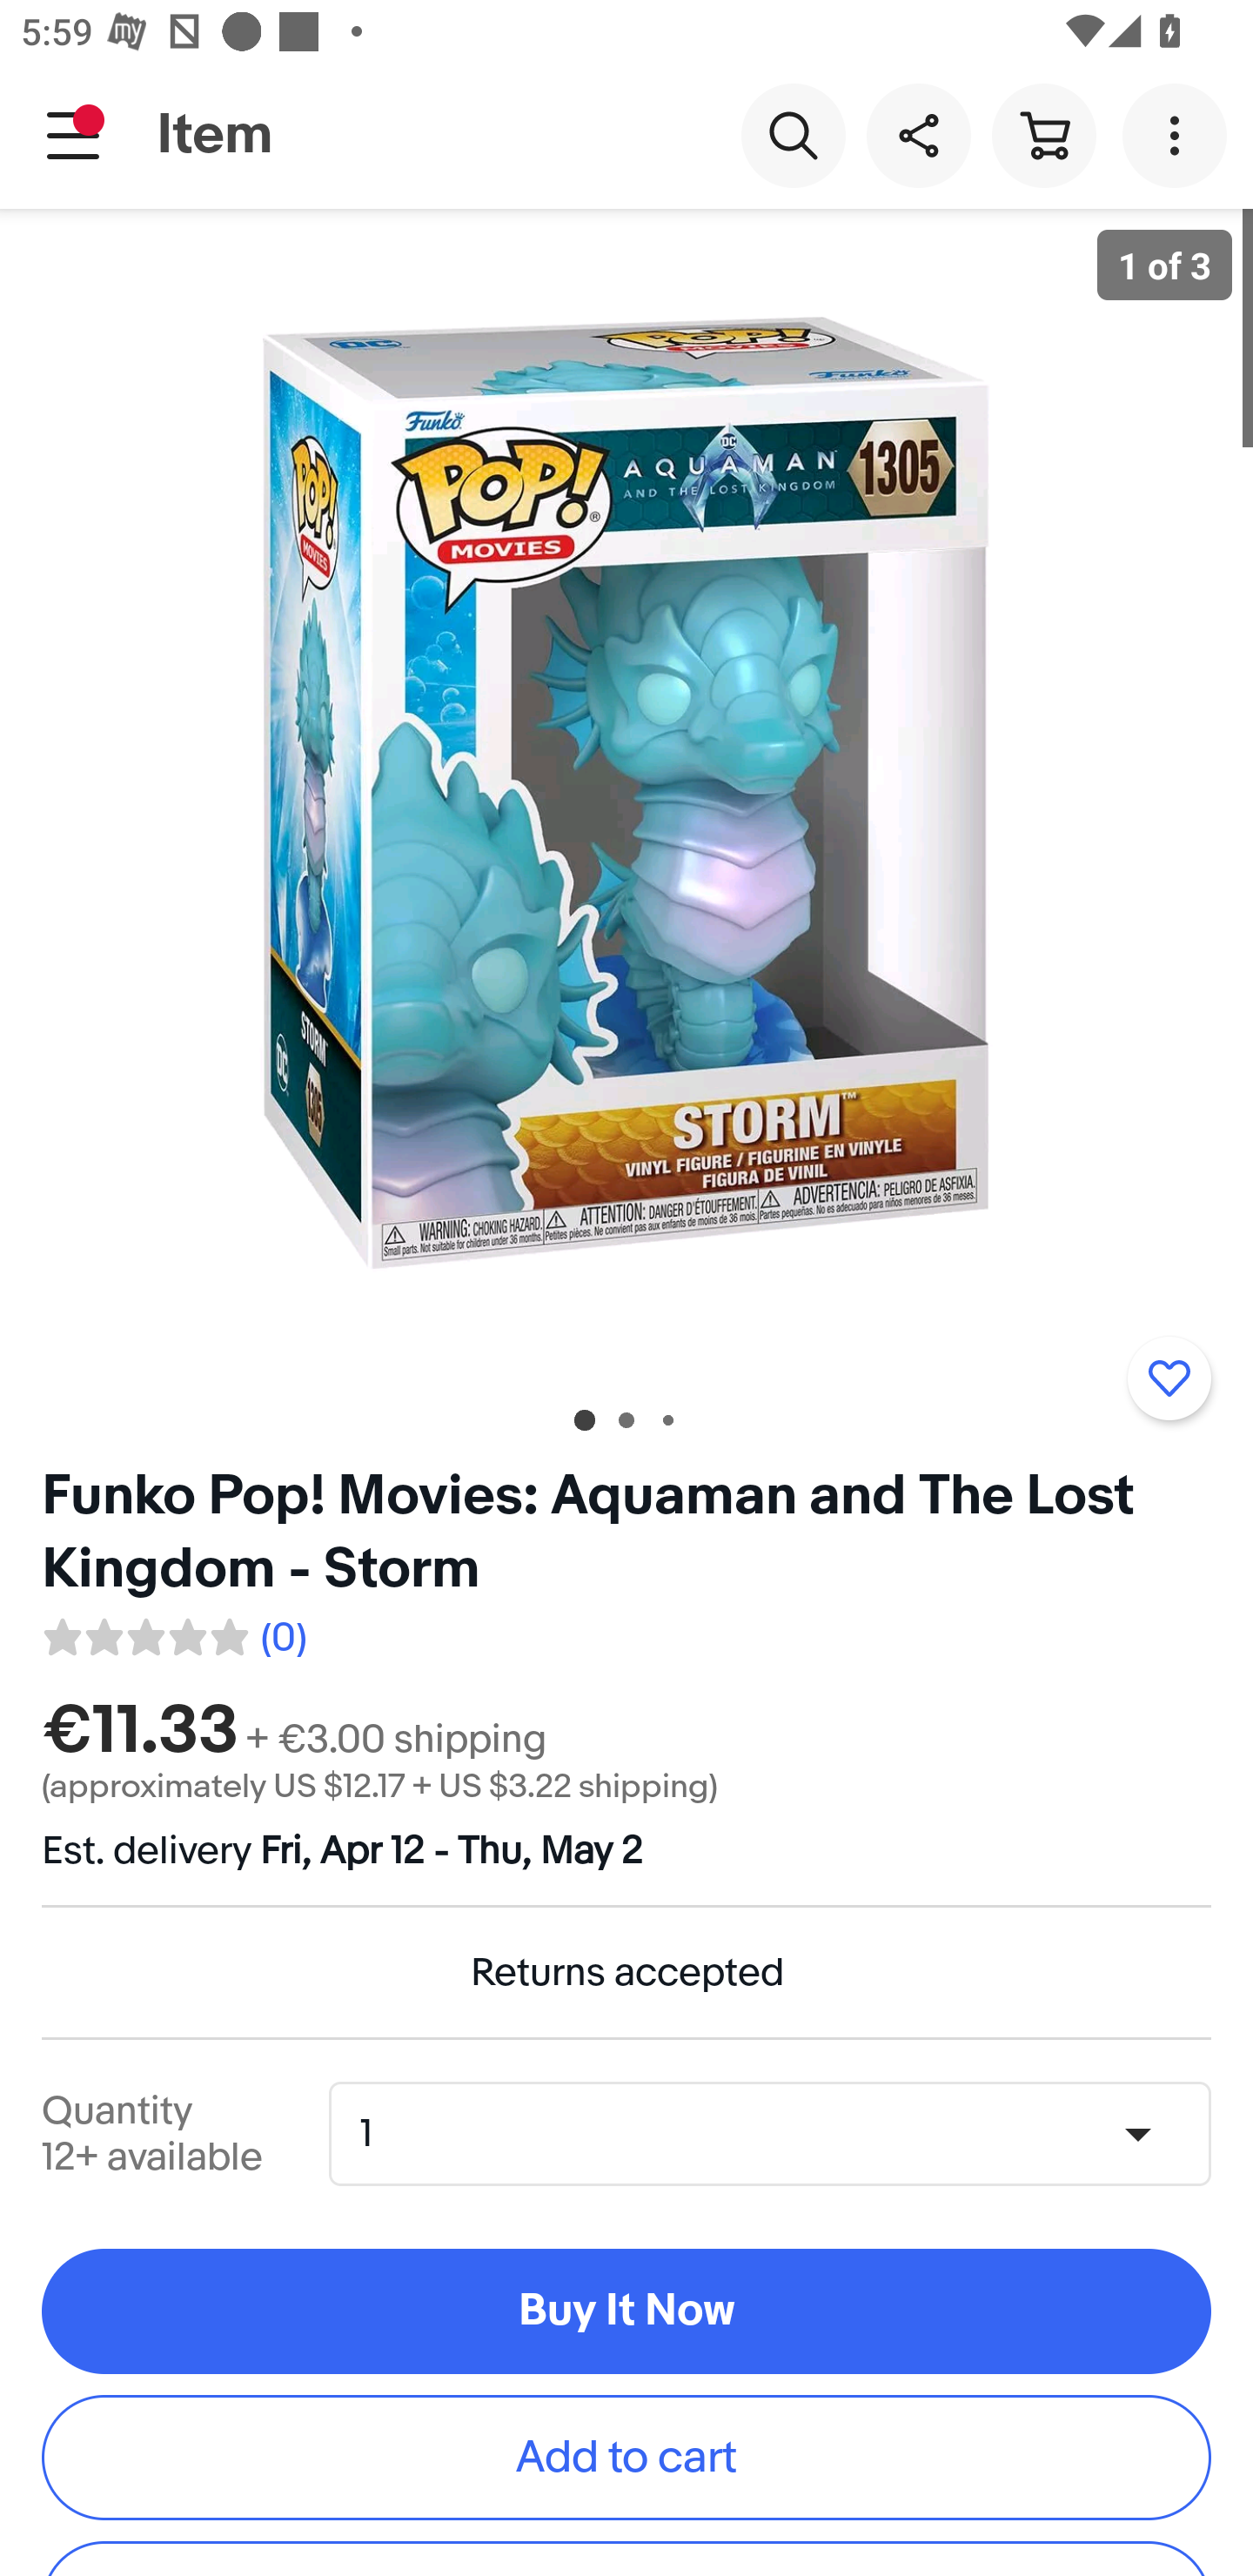  I want to click on 0 reviews. Average rating 0.0 out of five 0.0 (0), so click(173, 1633).